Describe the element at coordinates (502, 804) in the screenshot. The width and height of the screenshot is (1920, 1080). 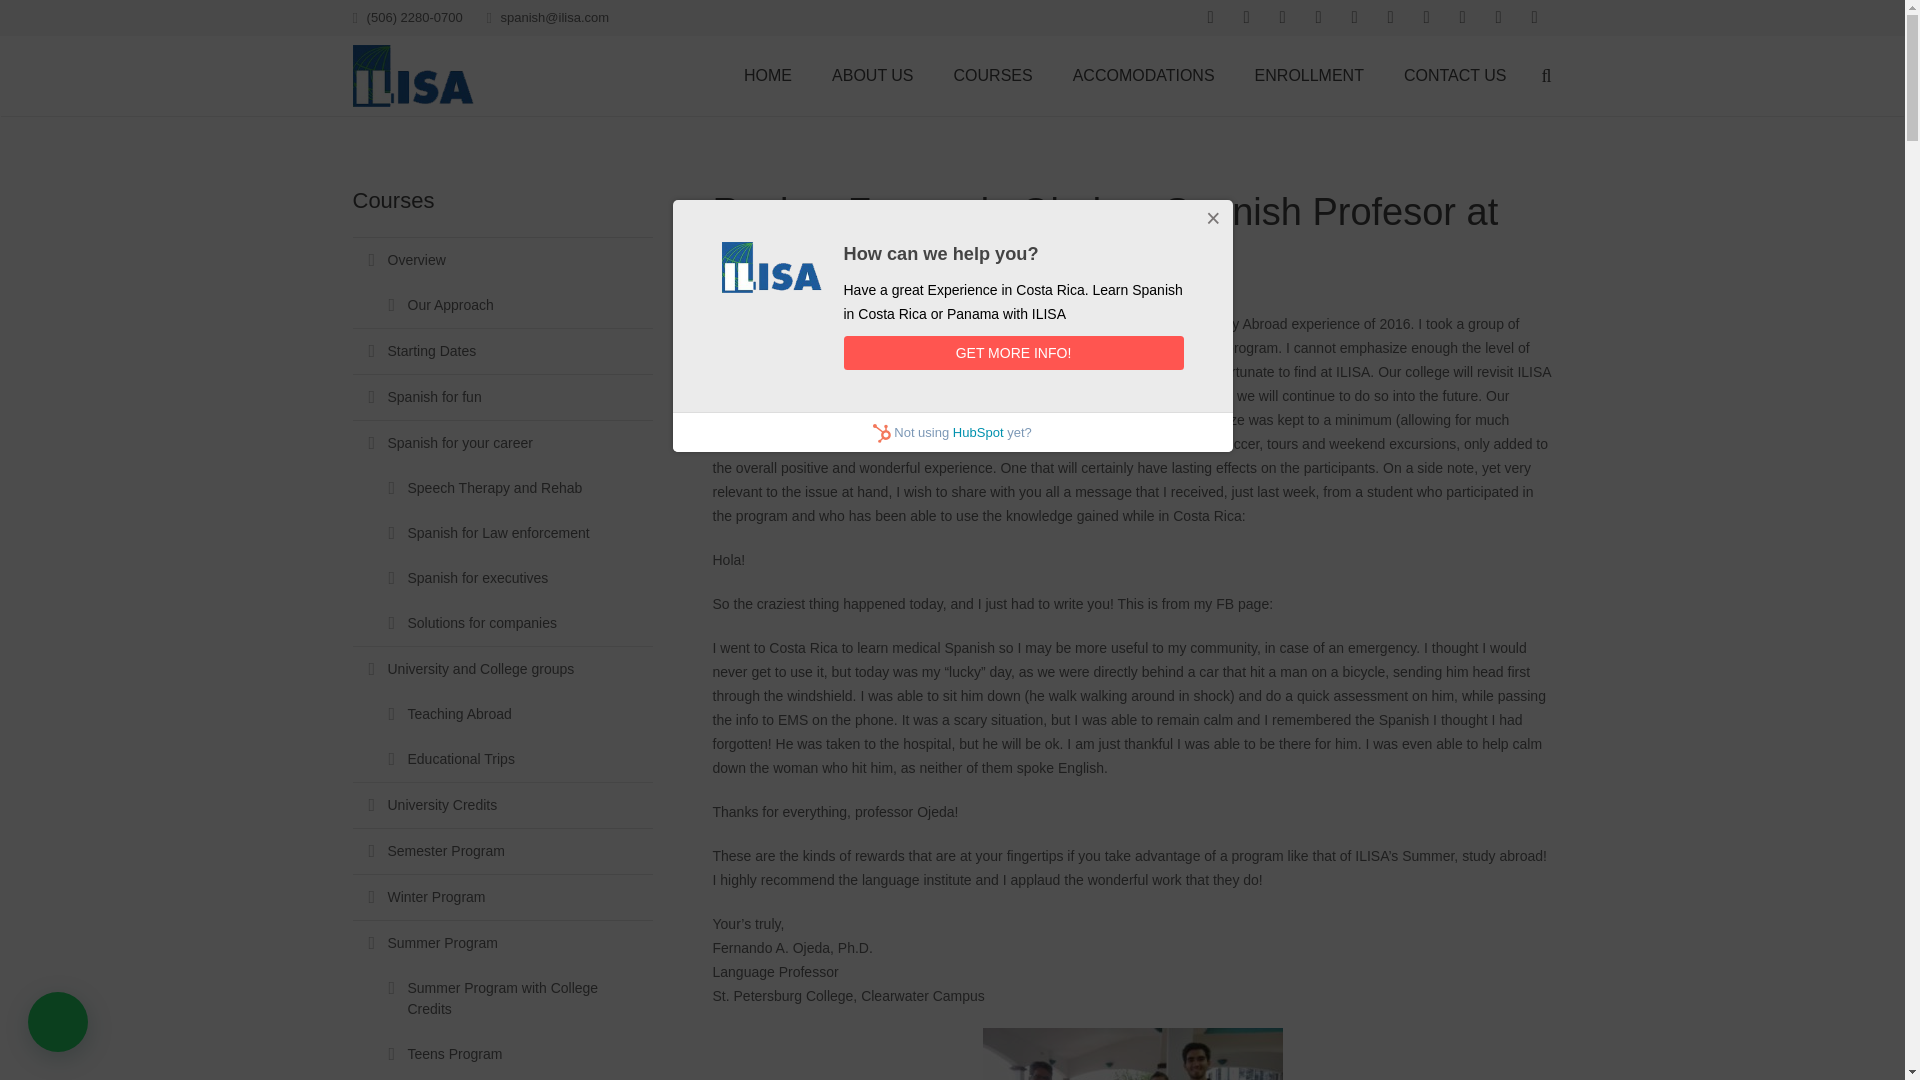
I see `University Credits` at that location.